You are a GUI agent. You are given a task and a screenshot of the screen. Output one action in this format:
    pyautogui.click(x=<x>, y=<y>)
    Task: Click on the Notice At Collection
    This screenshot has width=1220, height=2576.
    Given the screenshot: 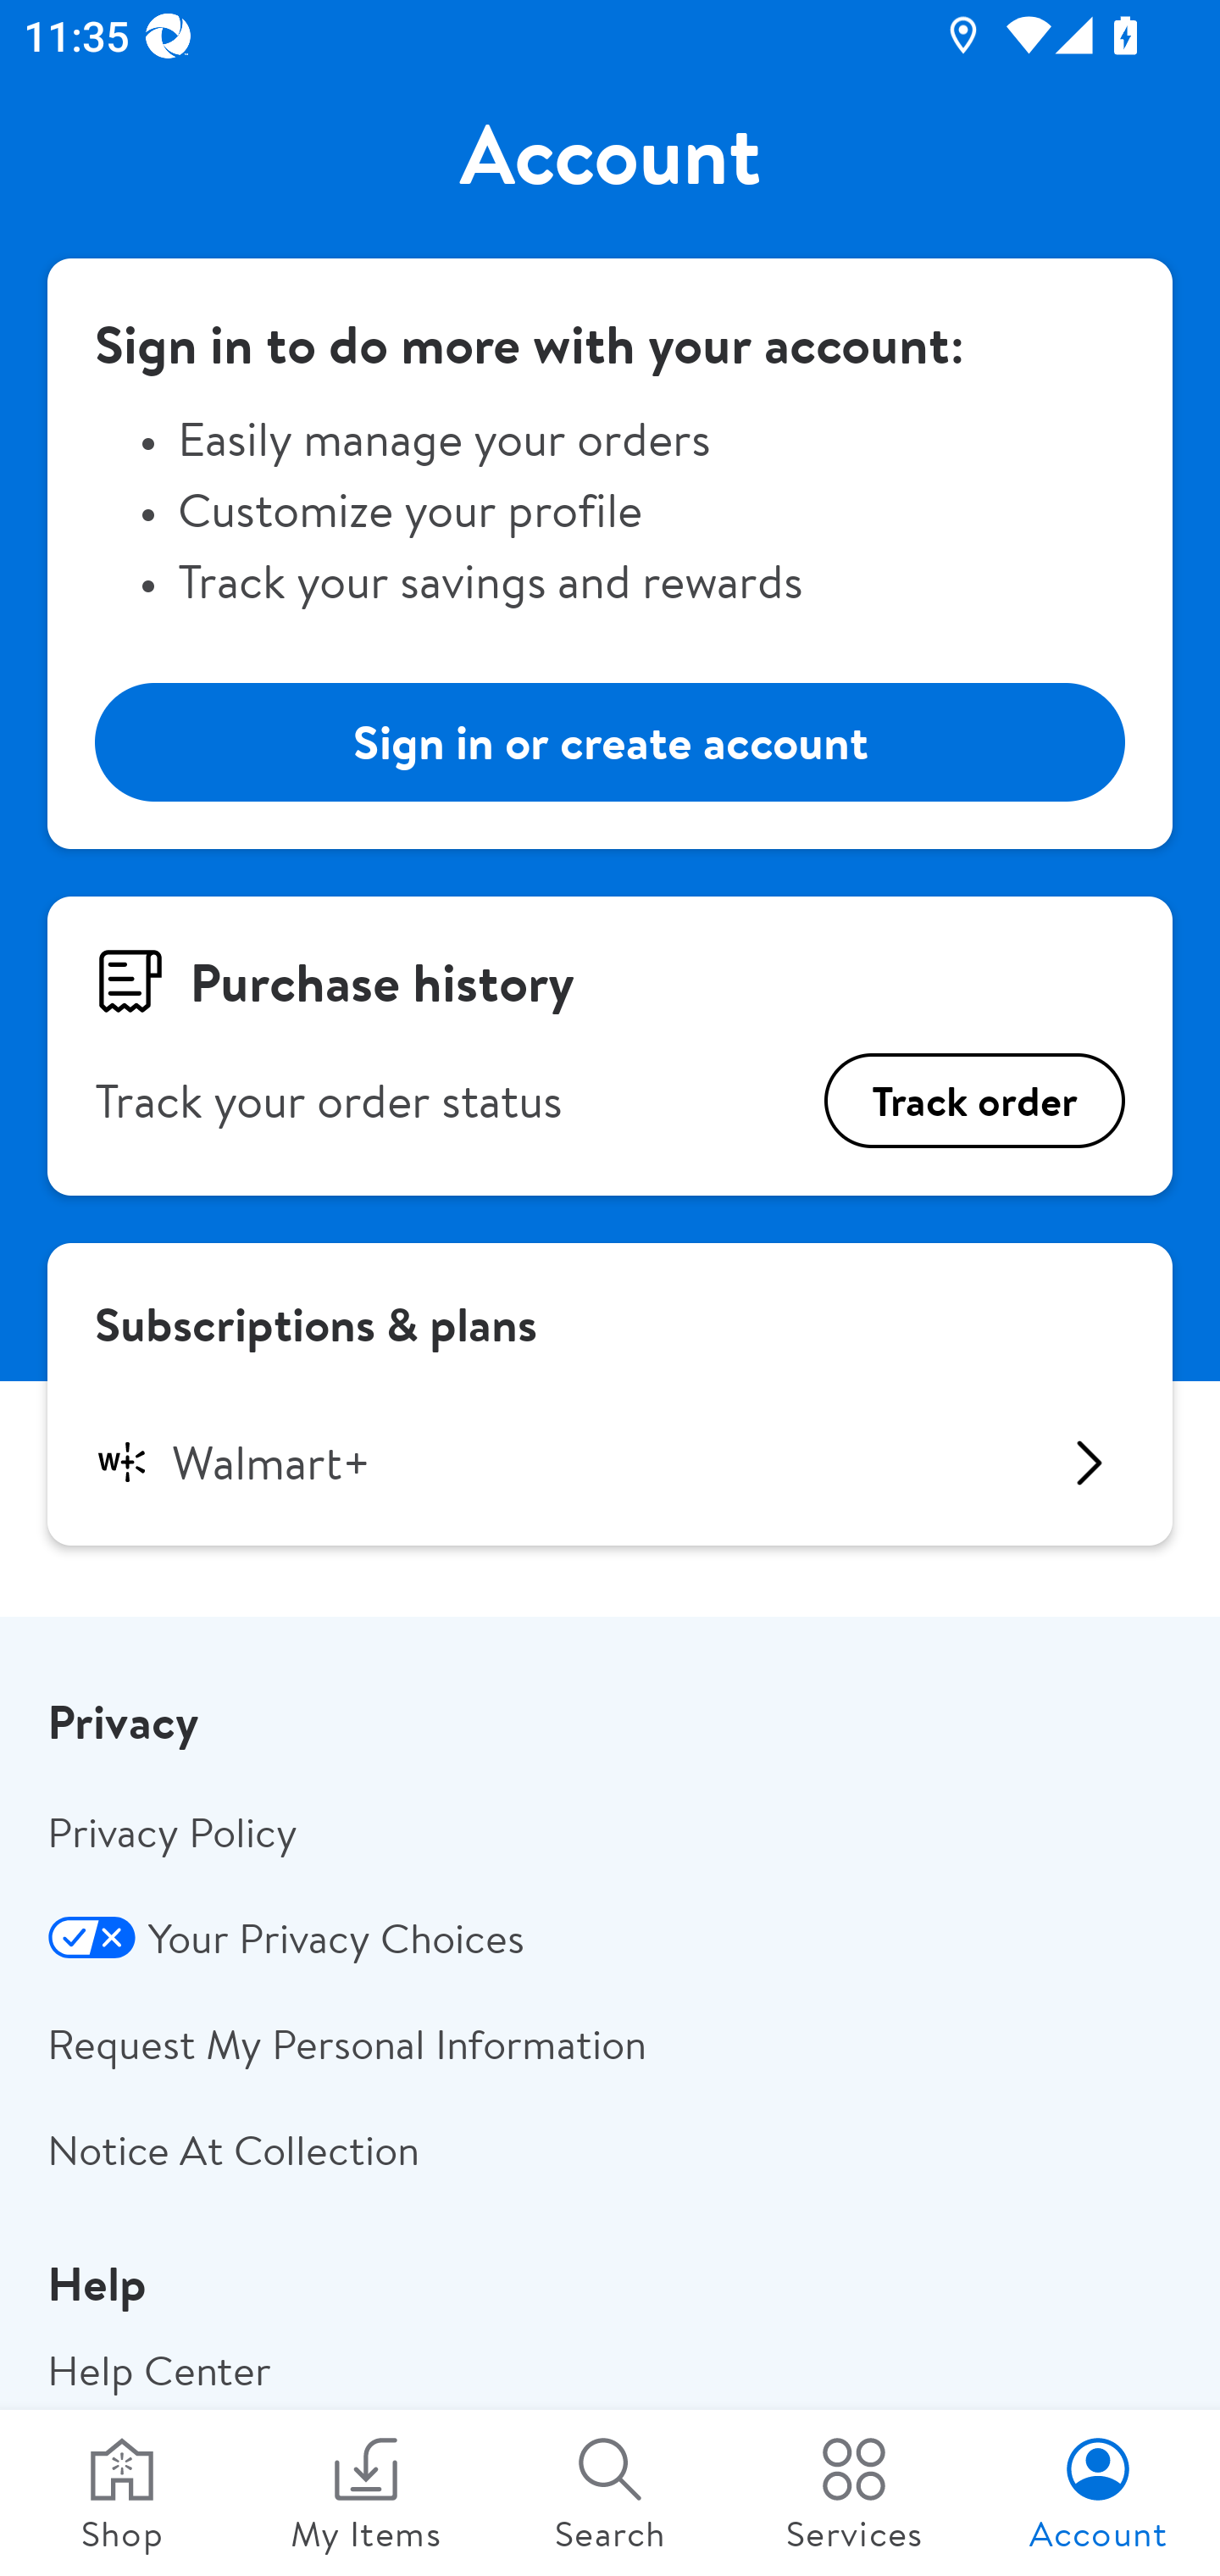 What is the action you would take?
    pyautogui.click(x=610, y=2149)
    